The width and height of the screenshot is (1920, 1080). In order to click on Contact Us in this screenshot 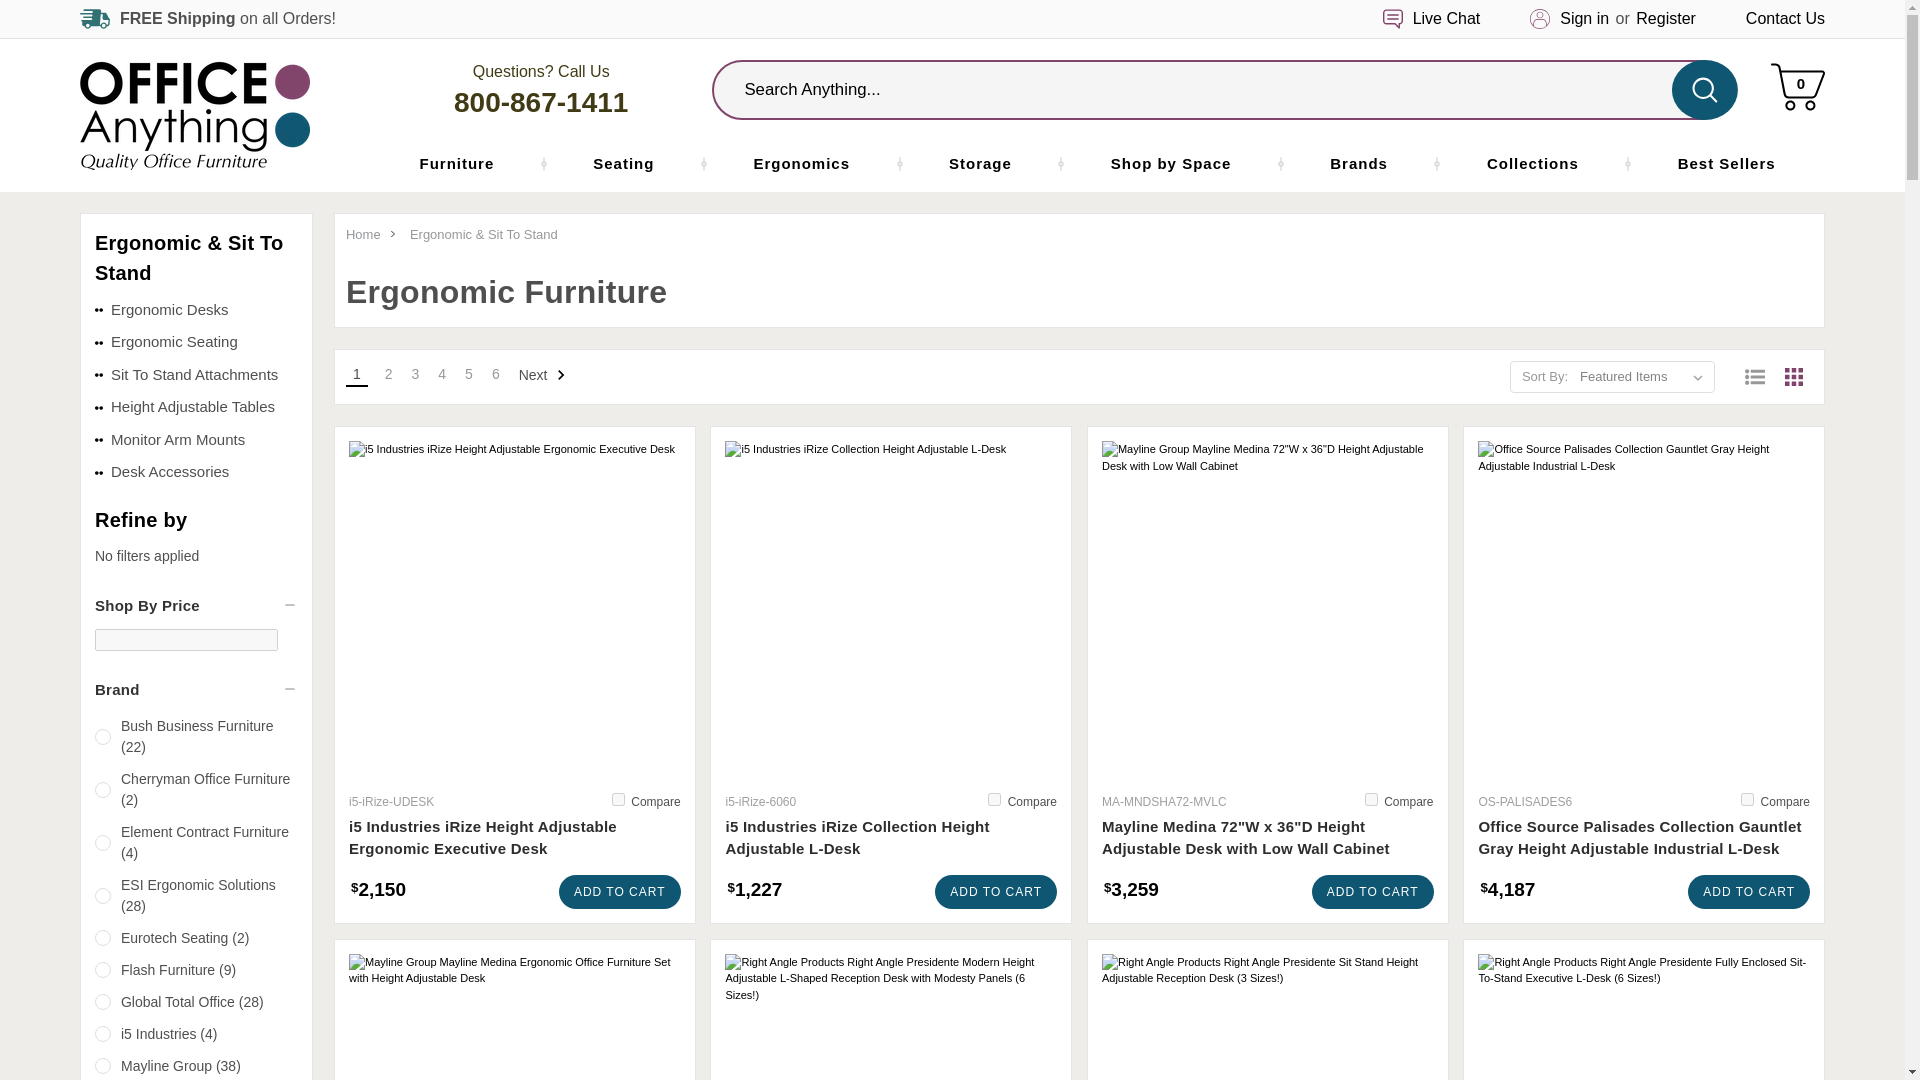, I will do `click(1785, 18)`.